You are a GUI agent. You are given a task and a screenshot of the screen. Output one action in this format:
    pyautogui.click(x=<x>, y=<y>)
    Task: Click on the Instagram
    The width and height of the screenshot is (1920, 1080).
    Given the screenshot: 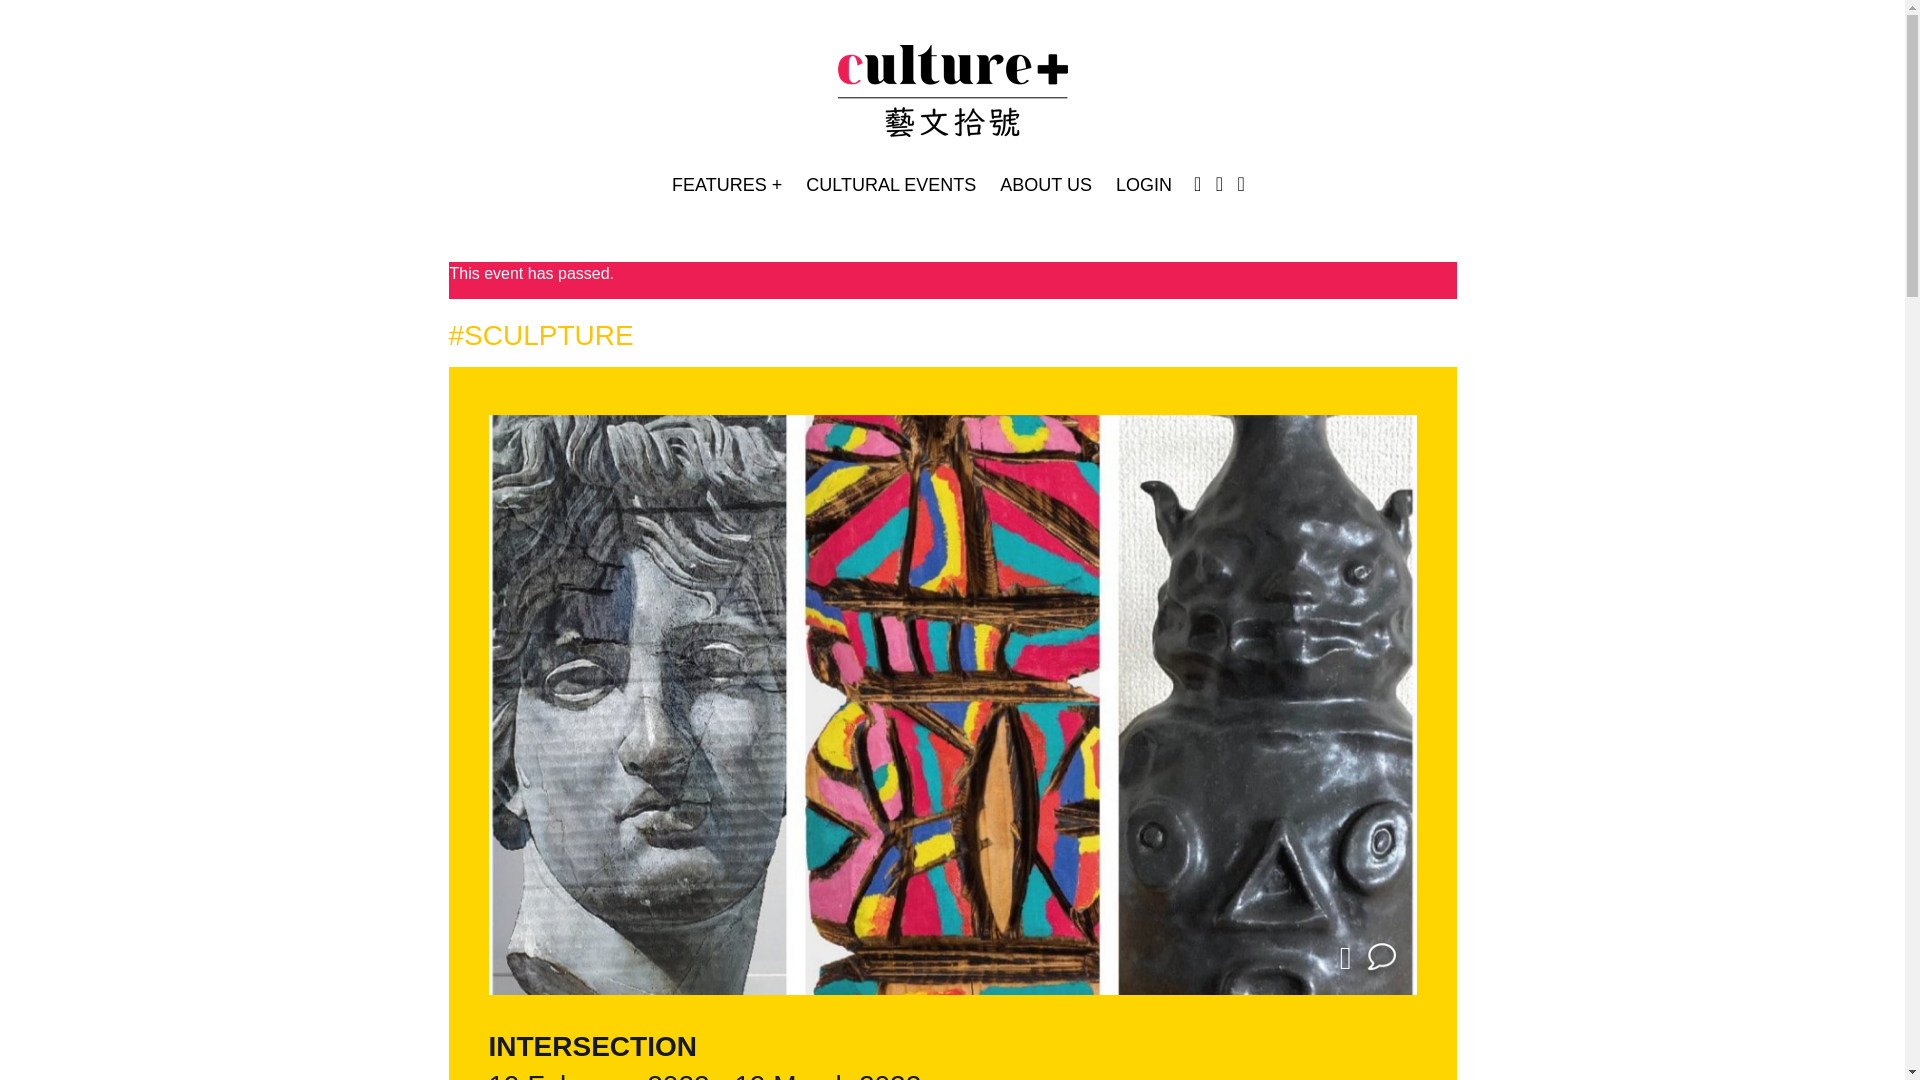 What is the action you would take?
    pyautogui.click(x=1198, y=184)
    